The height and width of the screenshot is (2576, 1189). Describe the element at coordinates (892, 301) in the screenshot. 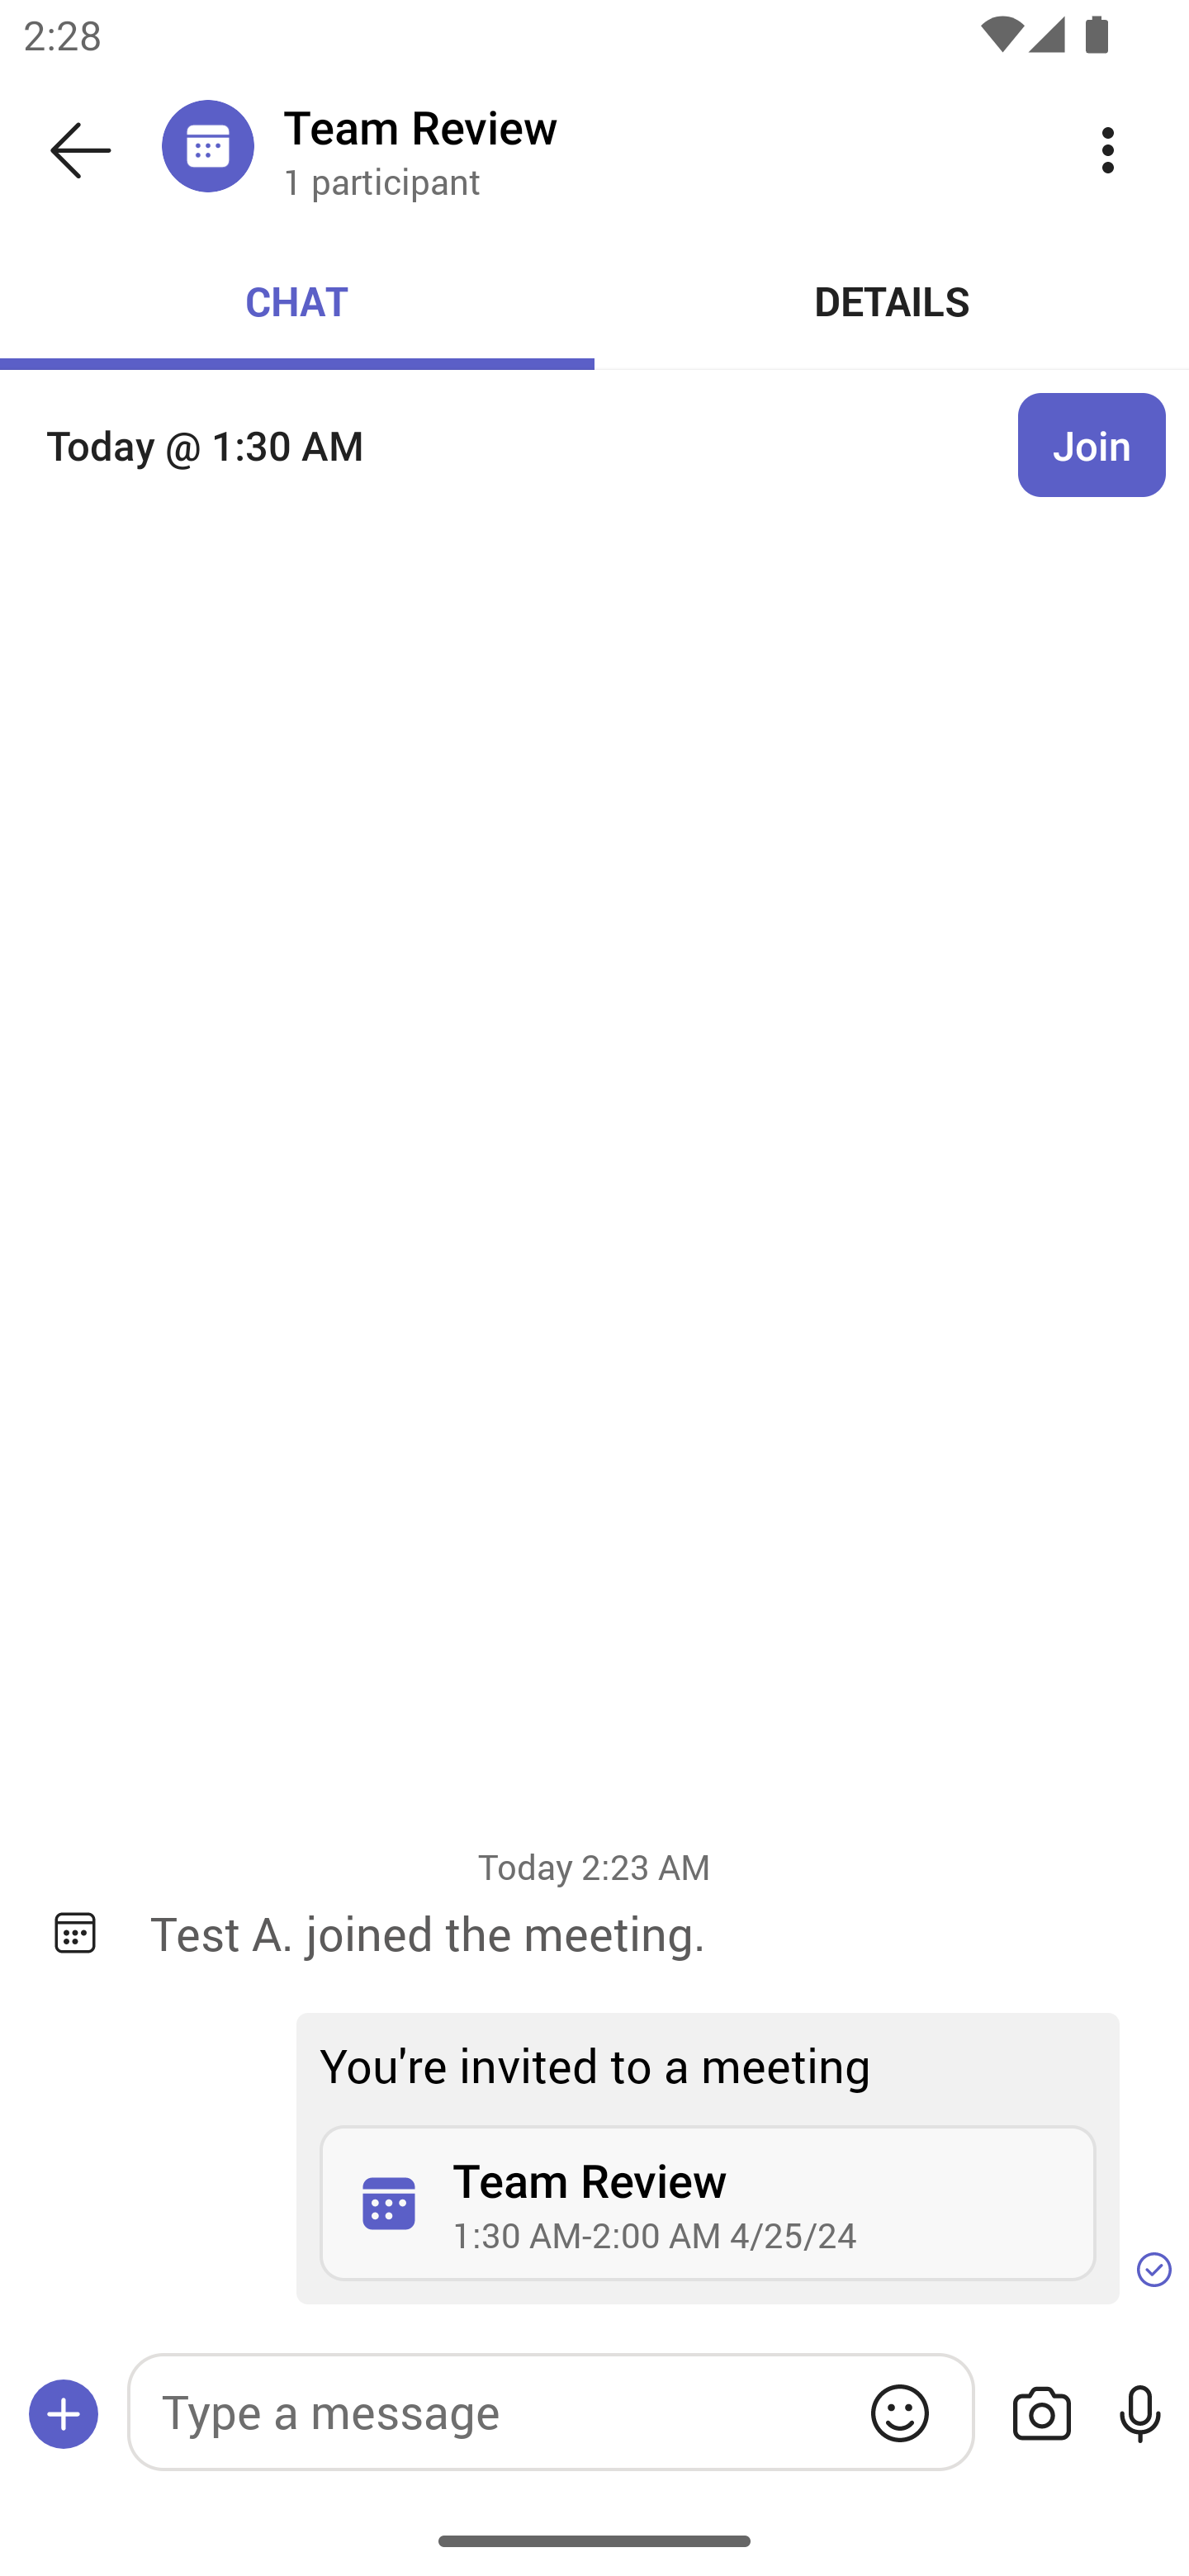

I see `Details DETAILS` at that location.